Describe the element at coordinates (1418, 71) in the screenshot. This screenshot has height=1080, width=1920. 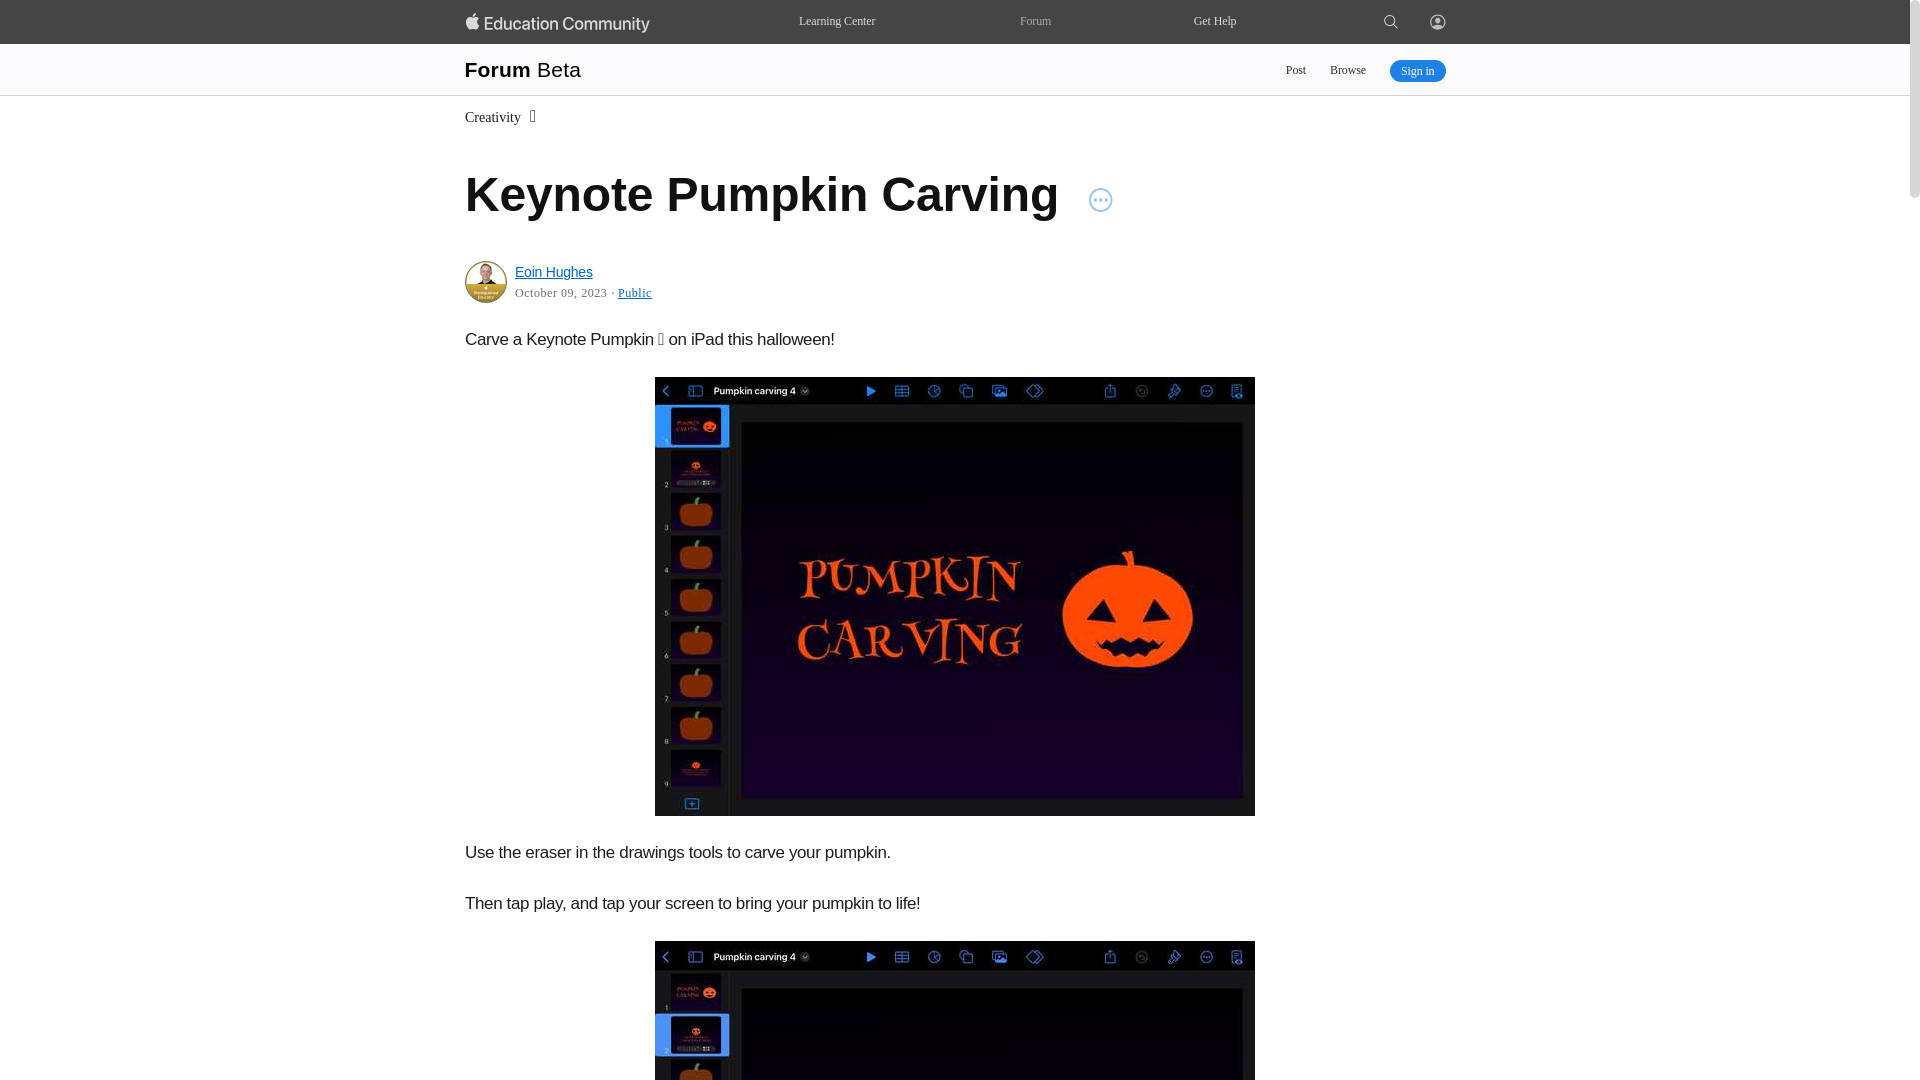
I see `Sign in` at that location.